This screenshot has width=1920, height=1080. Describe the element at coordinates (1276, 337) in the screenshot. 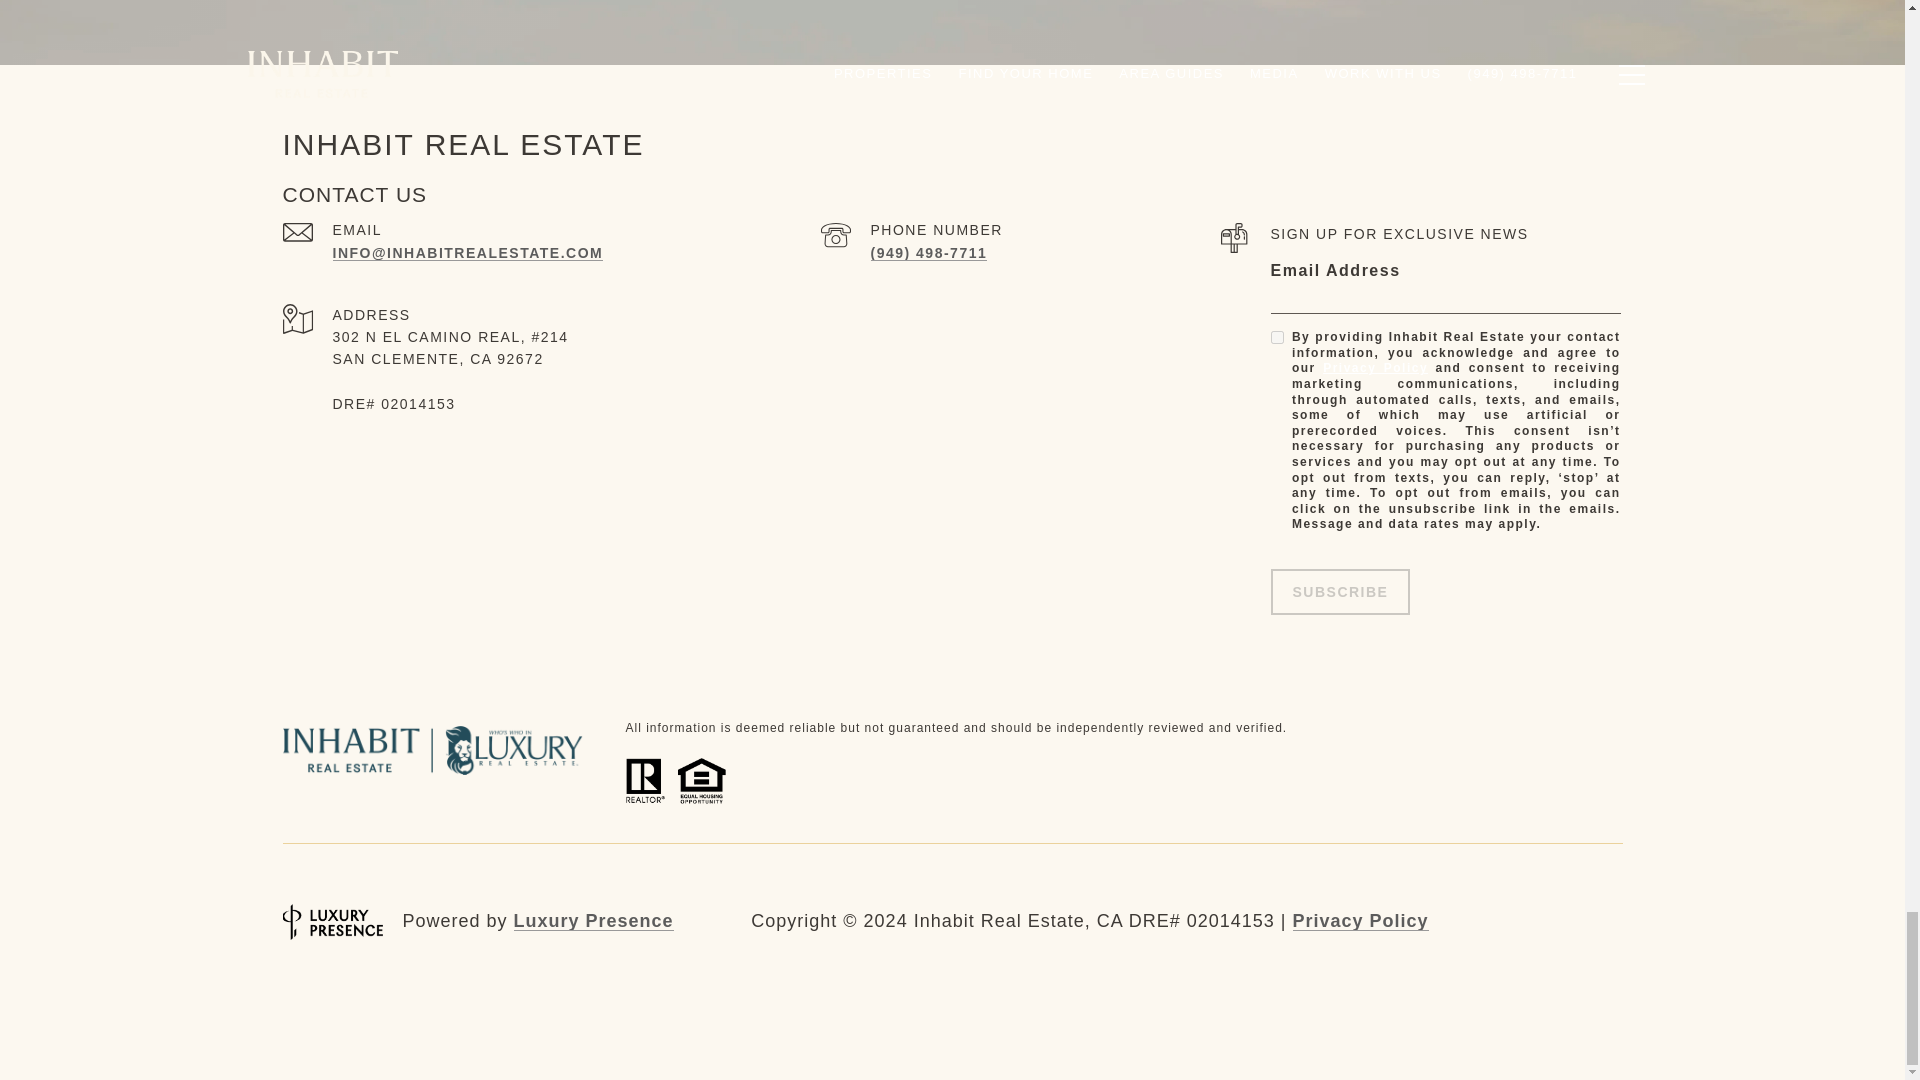

I see `on` at that location.